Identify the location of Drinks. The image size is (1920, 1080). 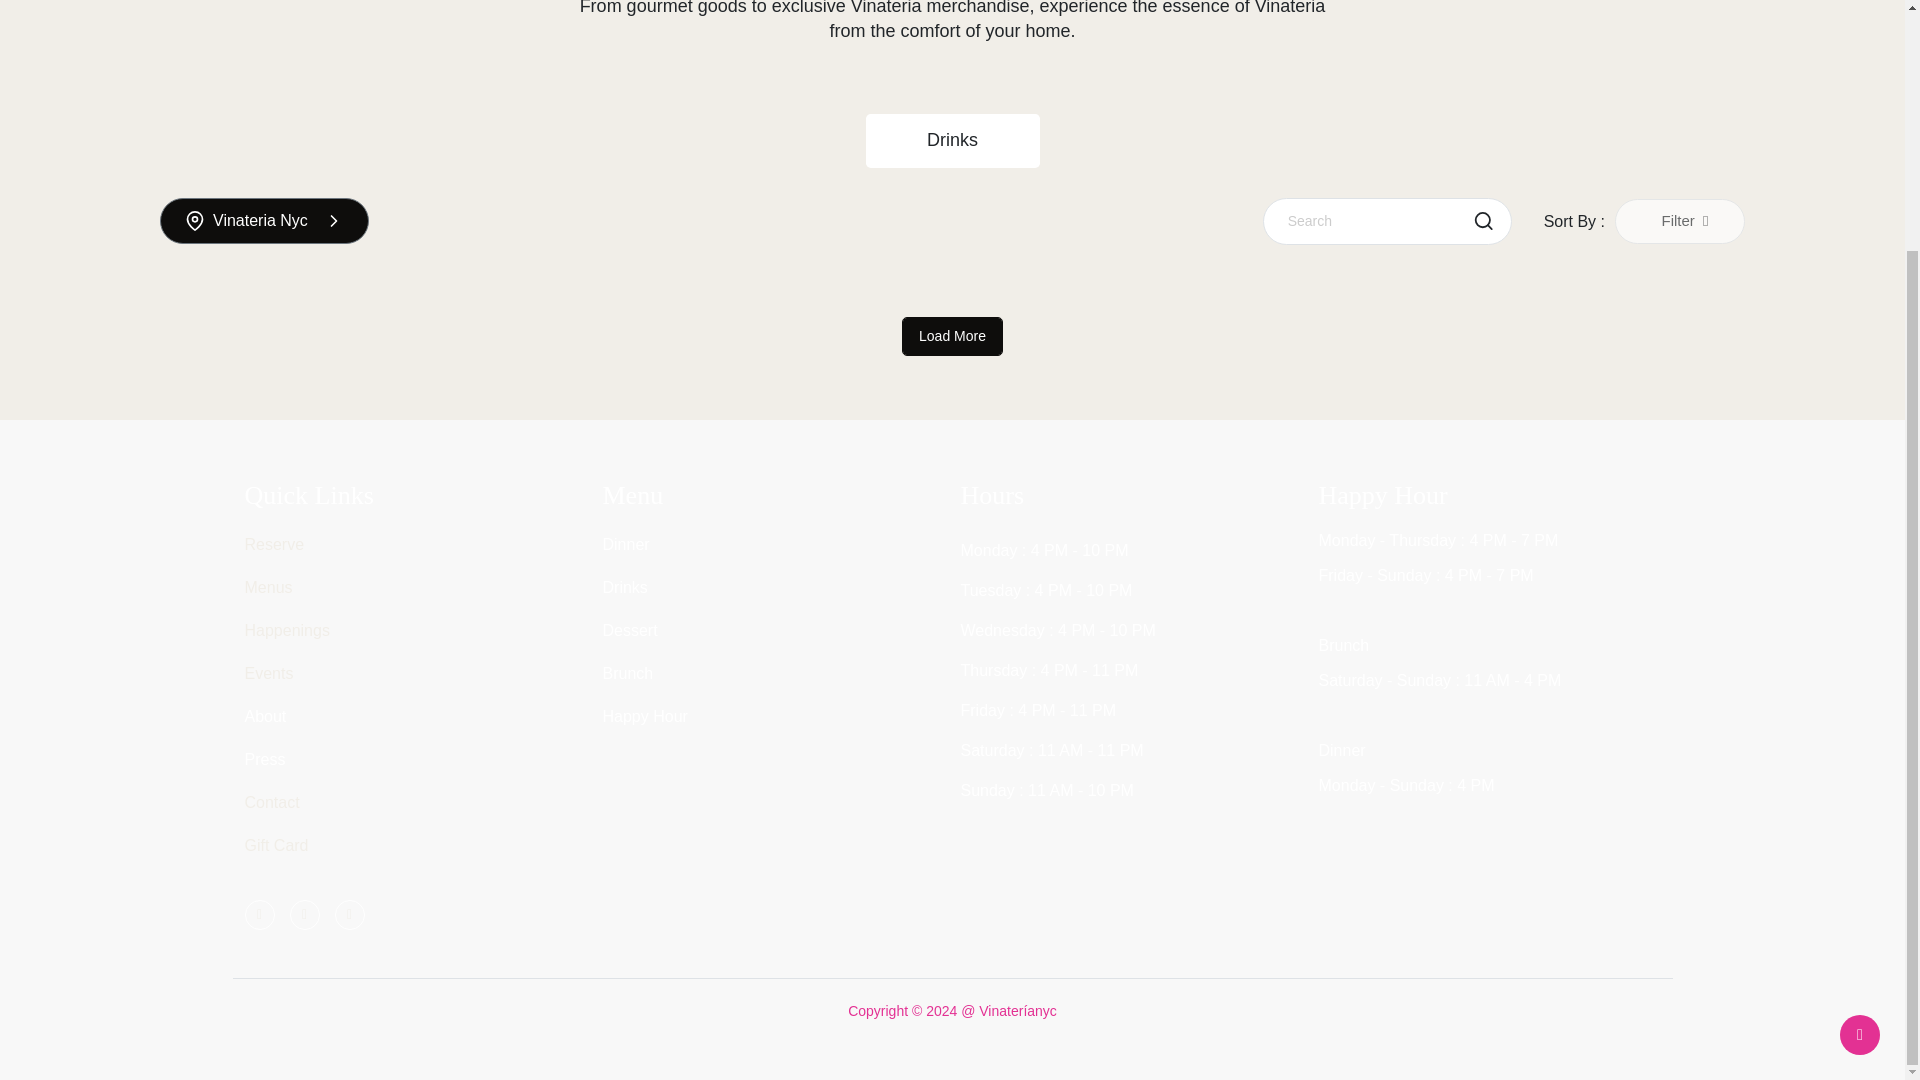
(952, 140).